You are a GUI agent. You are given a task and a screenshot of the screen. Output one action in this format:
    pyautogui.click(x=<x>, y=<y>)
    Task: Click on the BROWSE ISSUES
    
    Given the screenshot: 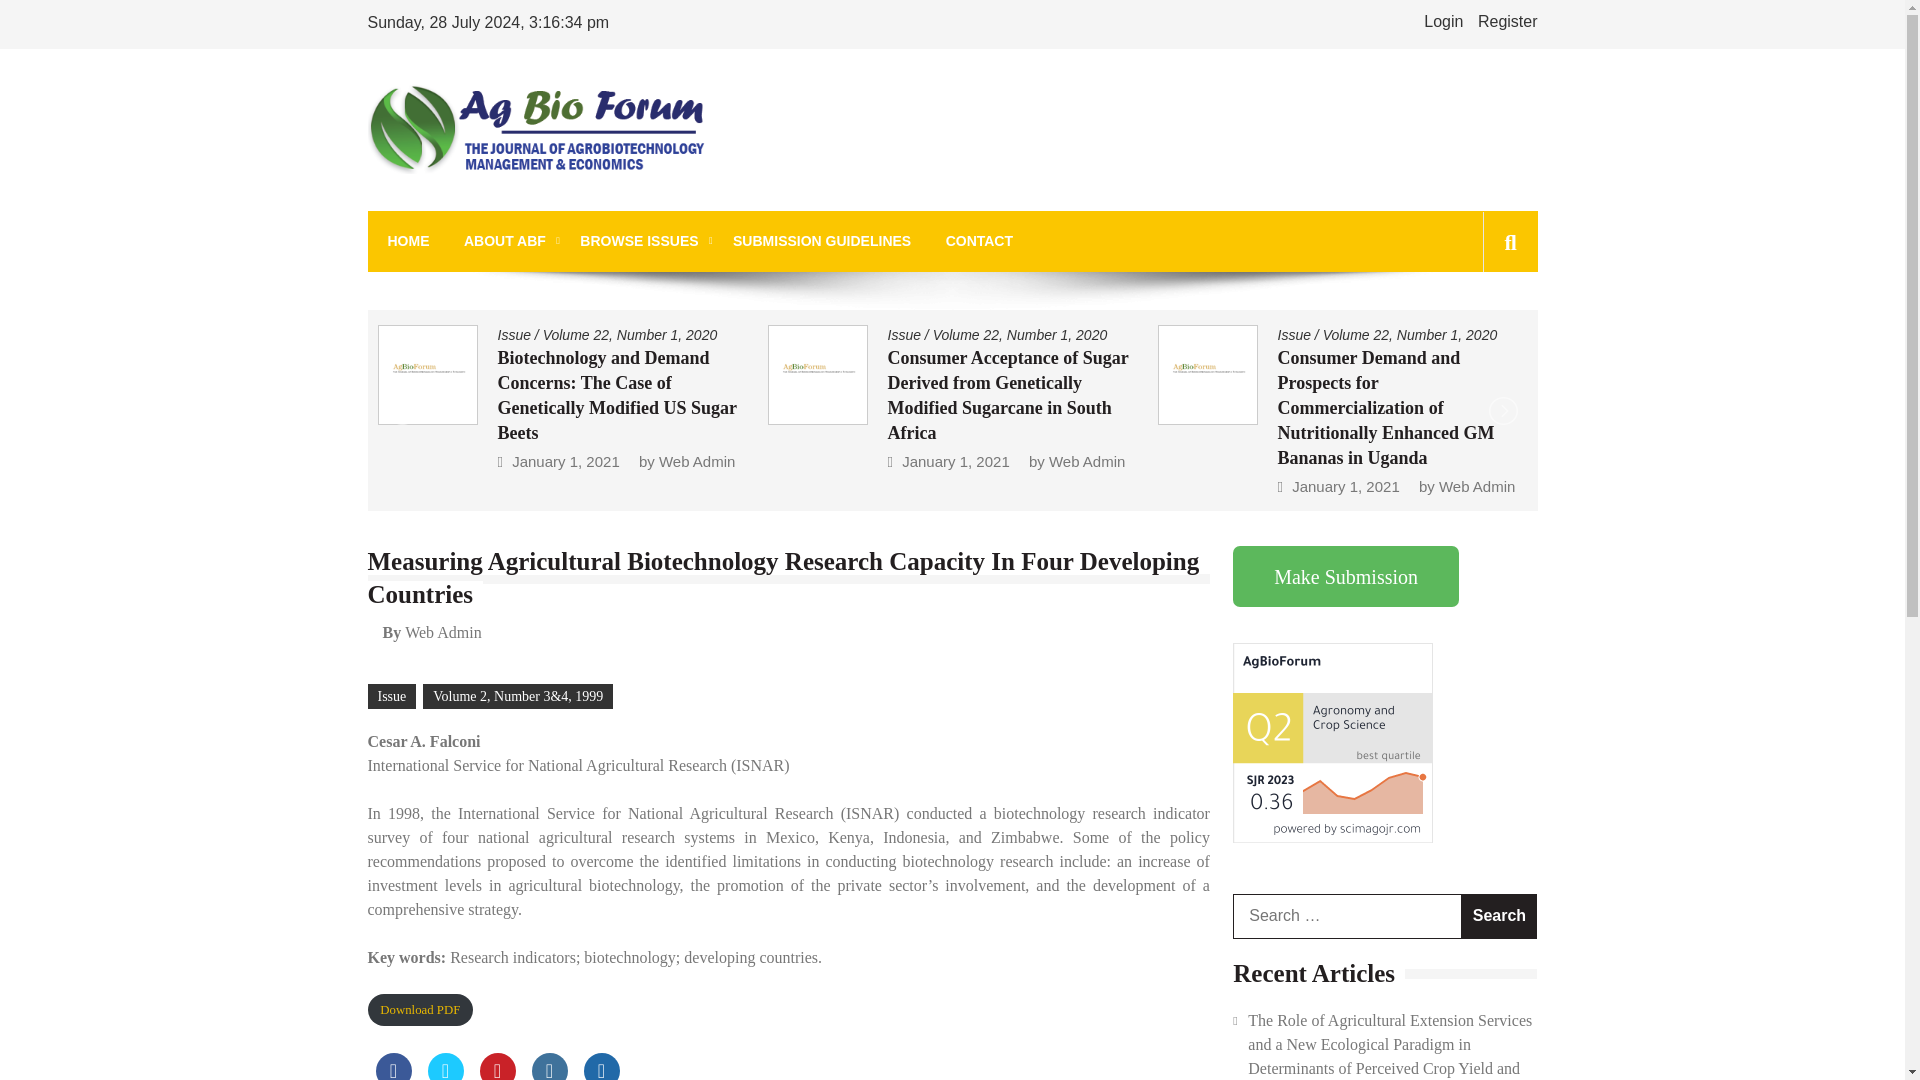 What is the action you would take?
    pyautogui.click(x=638, y=241)
    